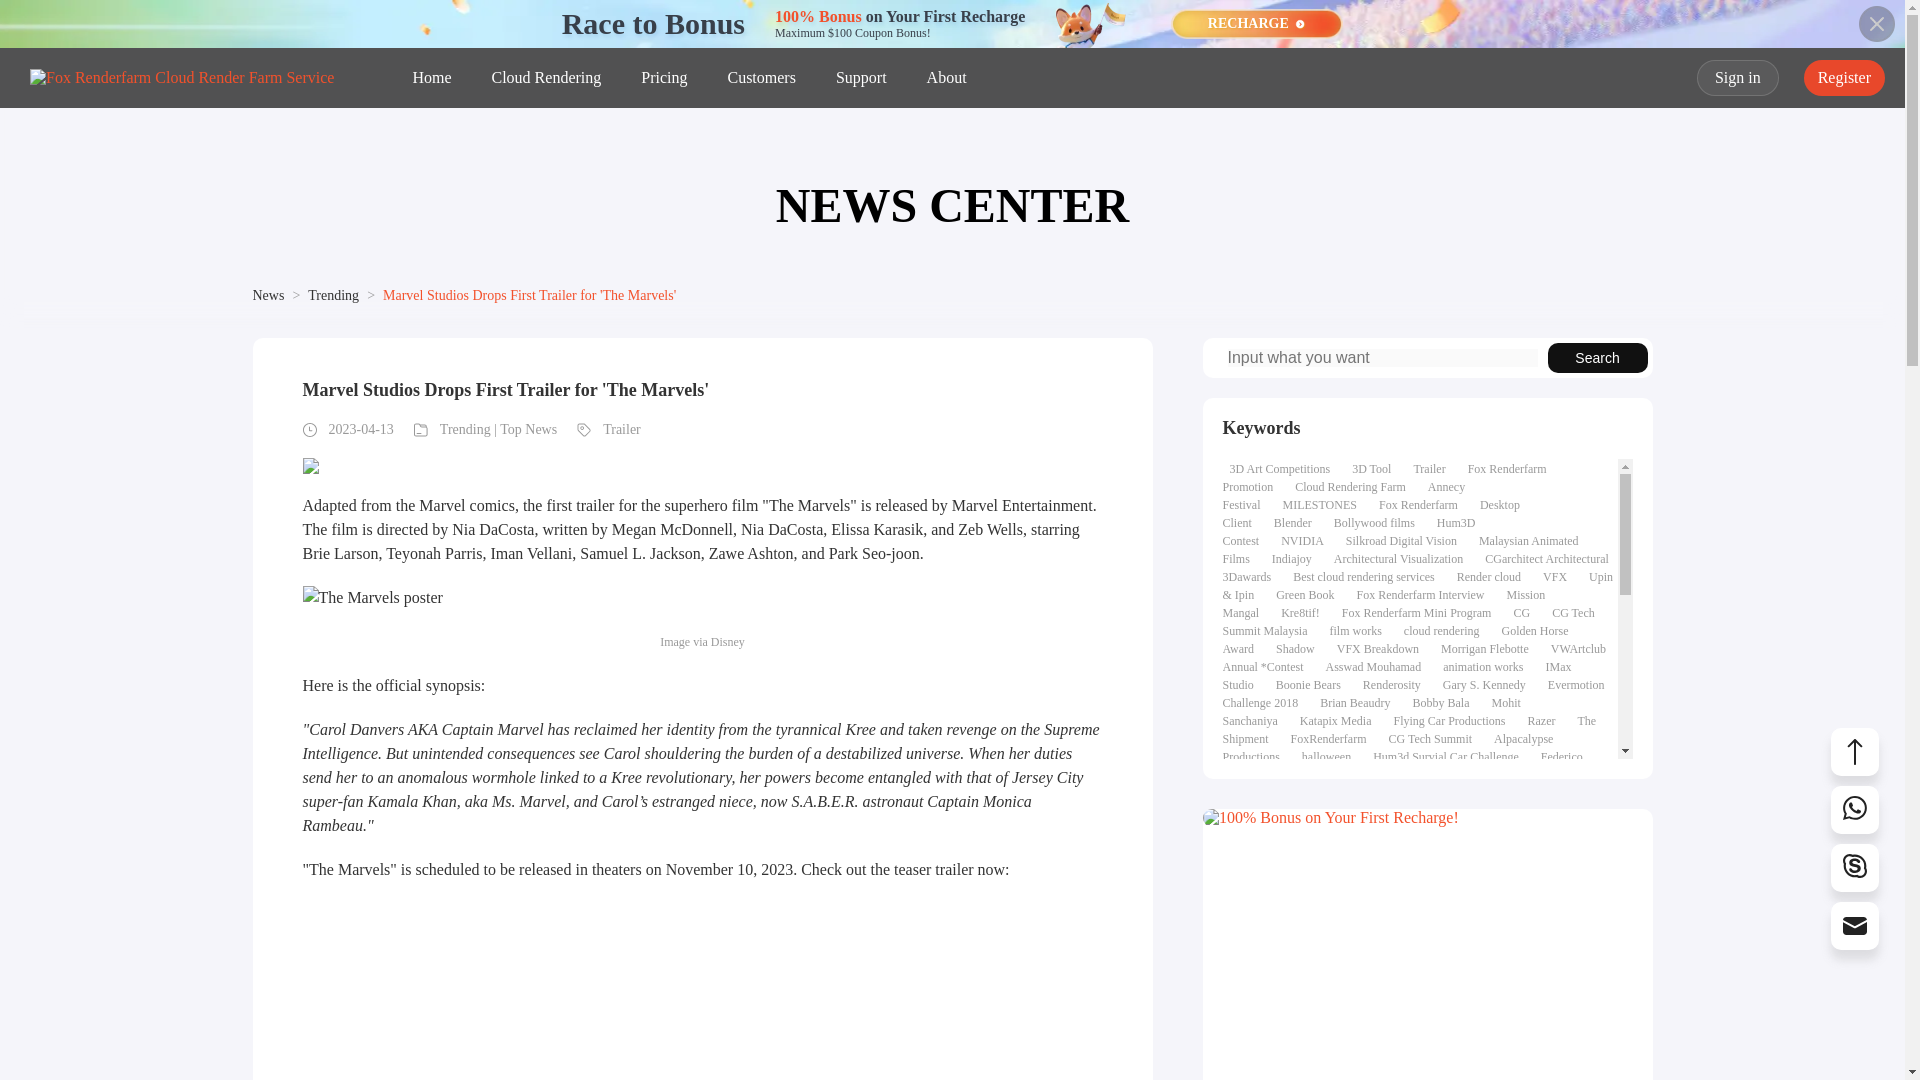 This screenshot has height=1080, width=1920. Describe the element at coordinates (333, 296) in the screenshot. I see `Trending` at that location.